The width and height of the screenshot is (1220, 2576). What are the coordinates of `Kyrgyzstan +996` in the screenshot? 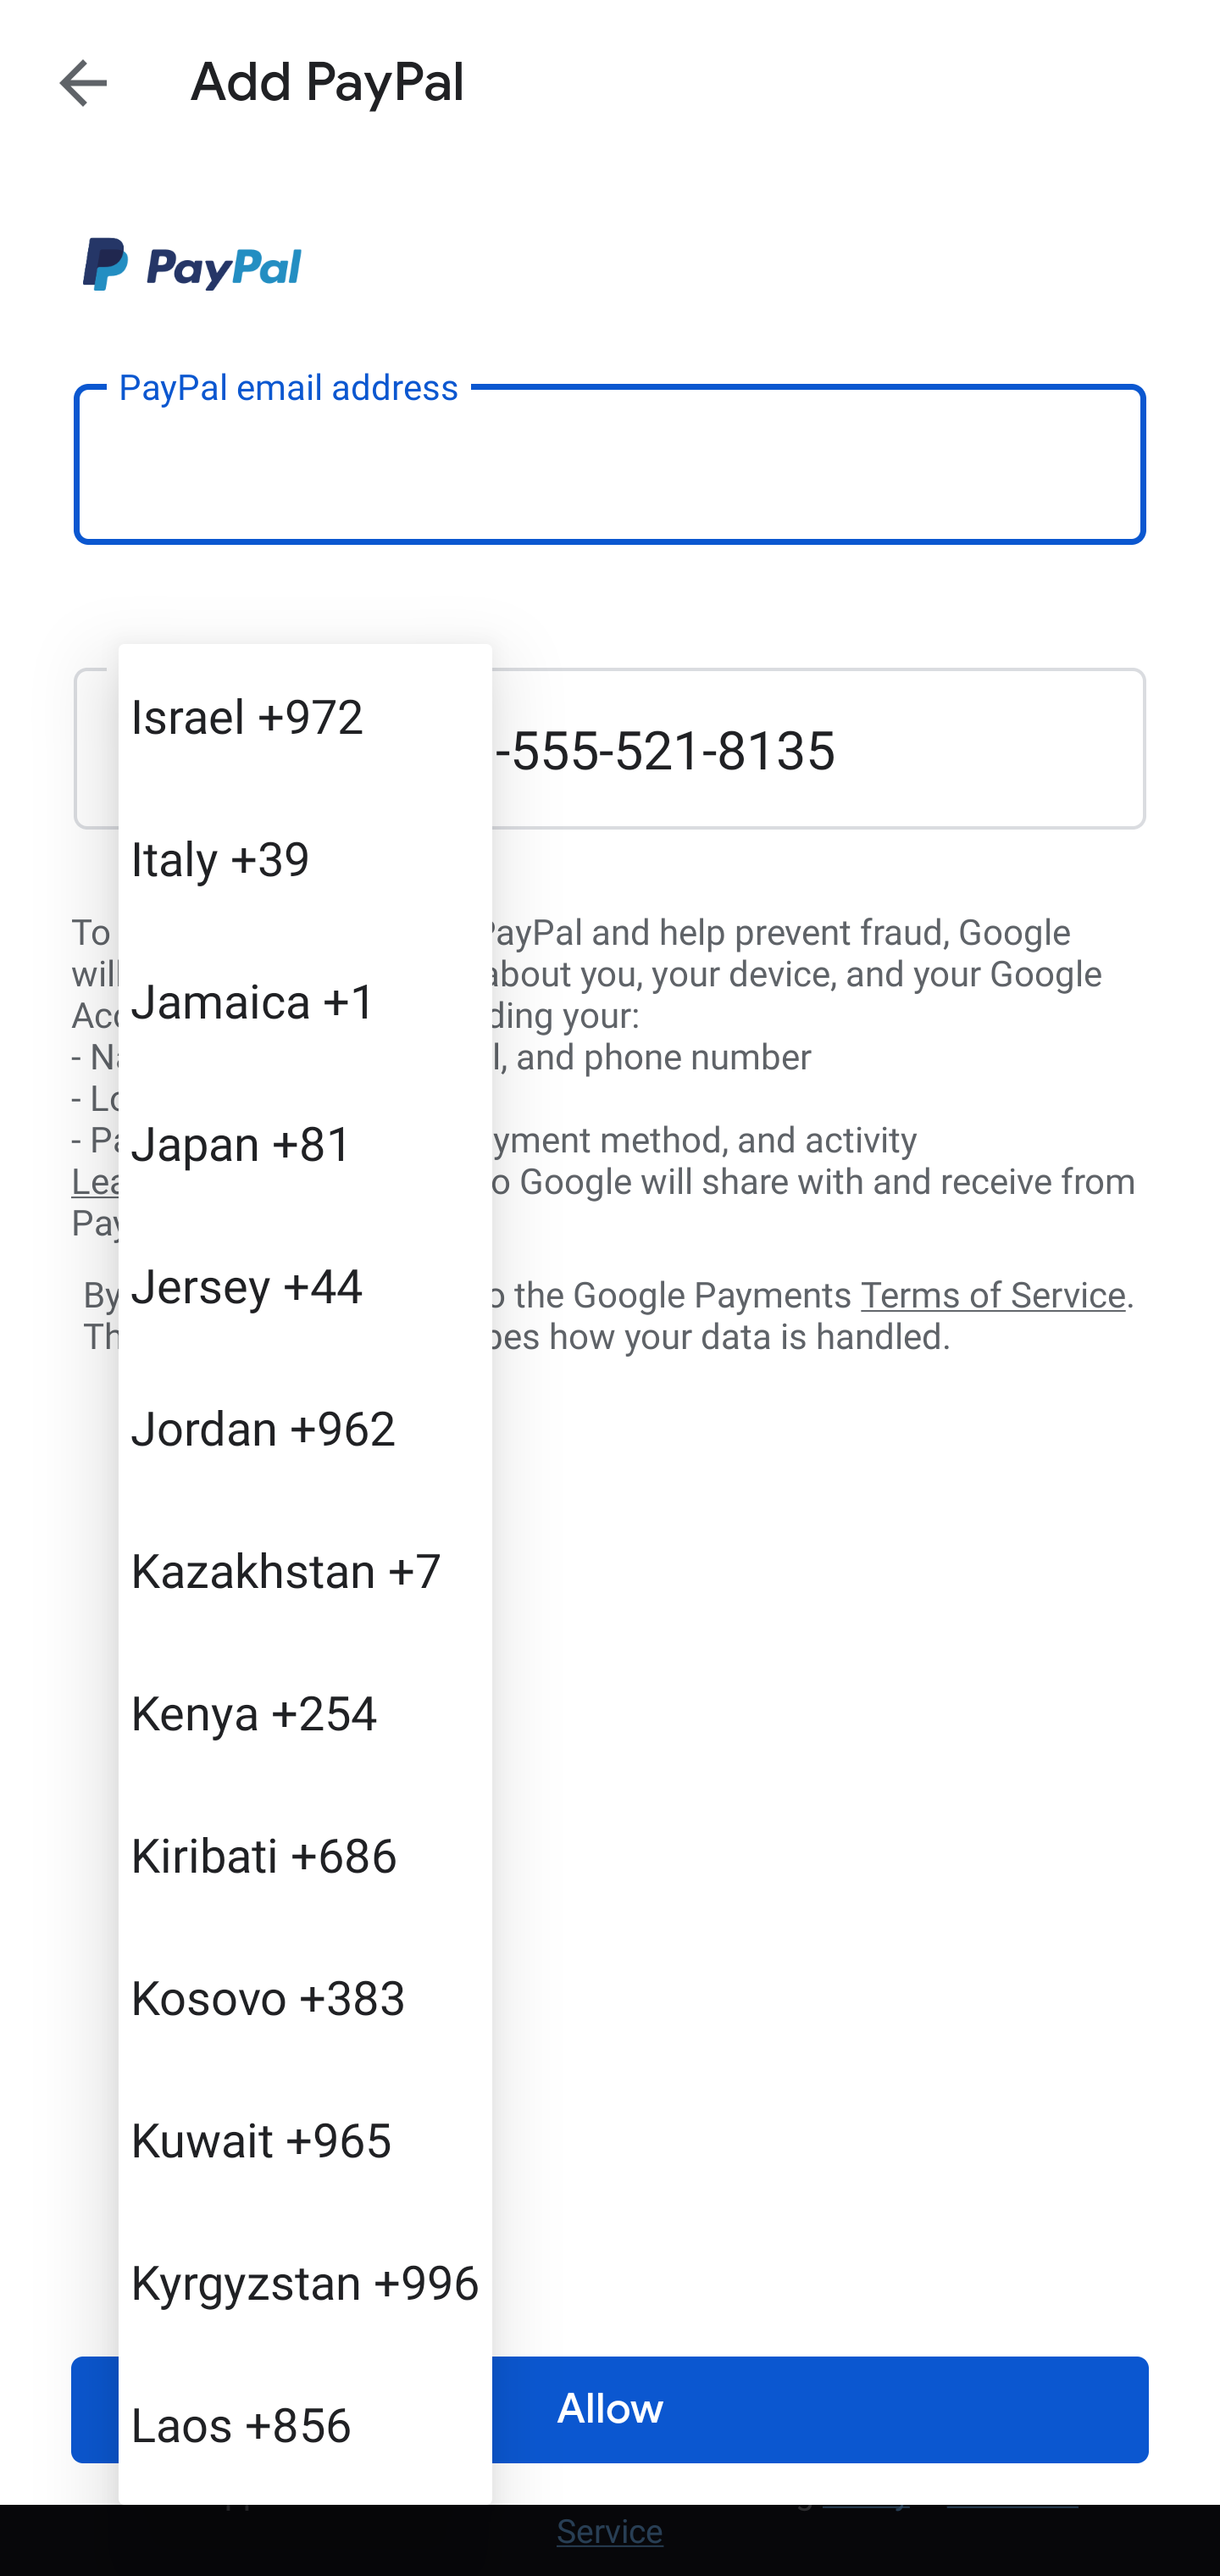 It's located at (305, 2281).